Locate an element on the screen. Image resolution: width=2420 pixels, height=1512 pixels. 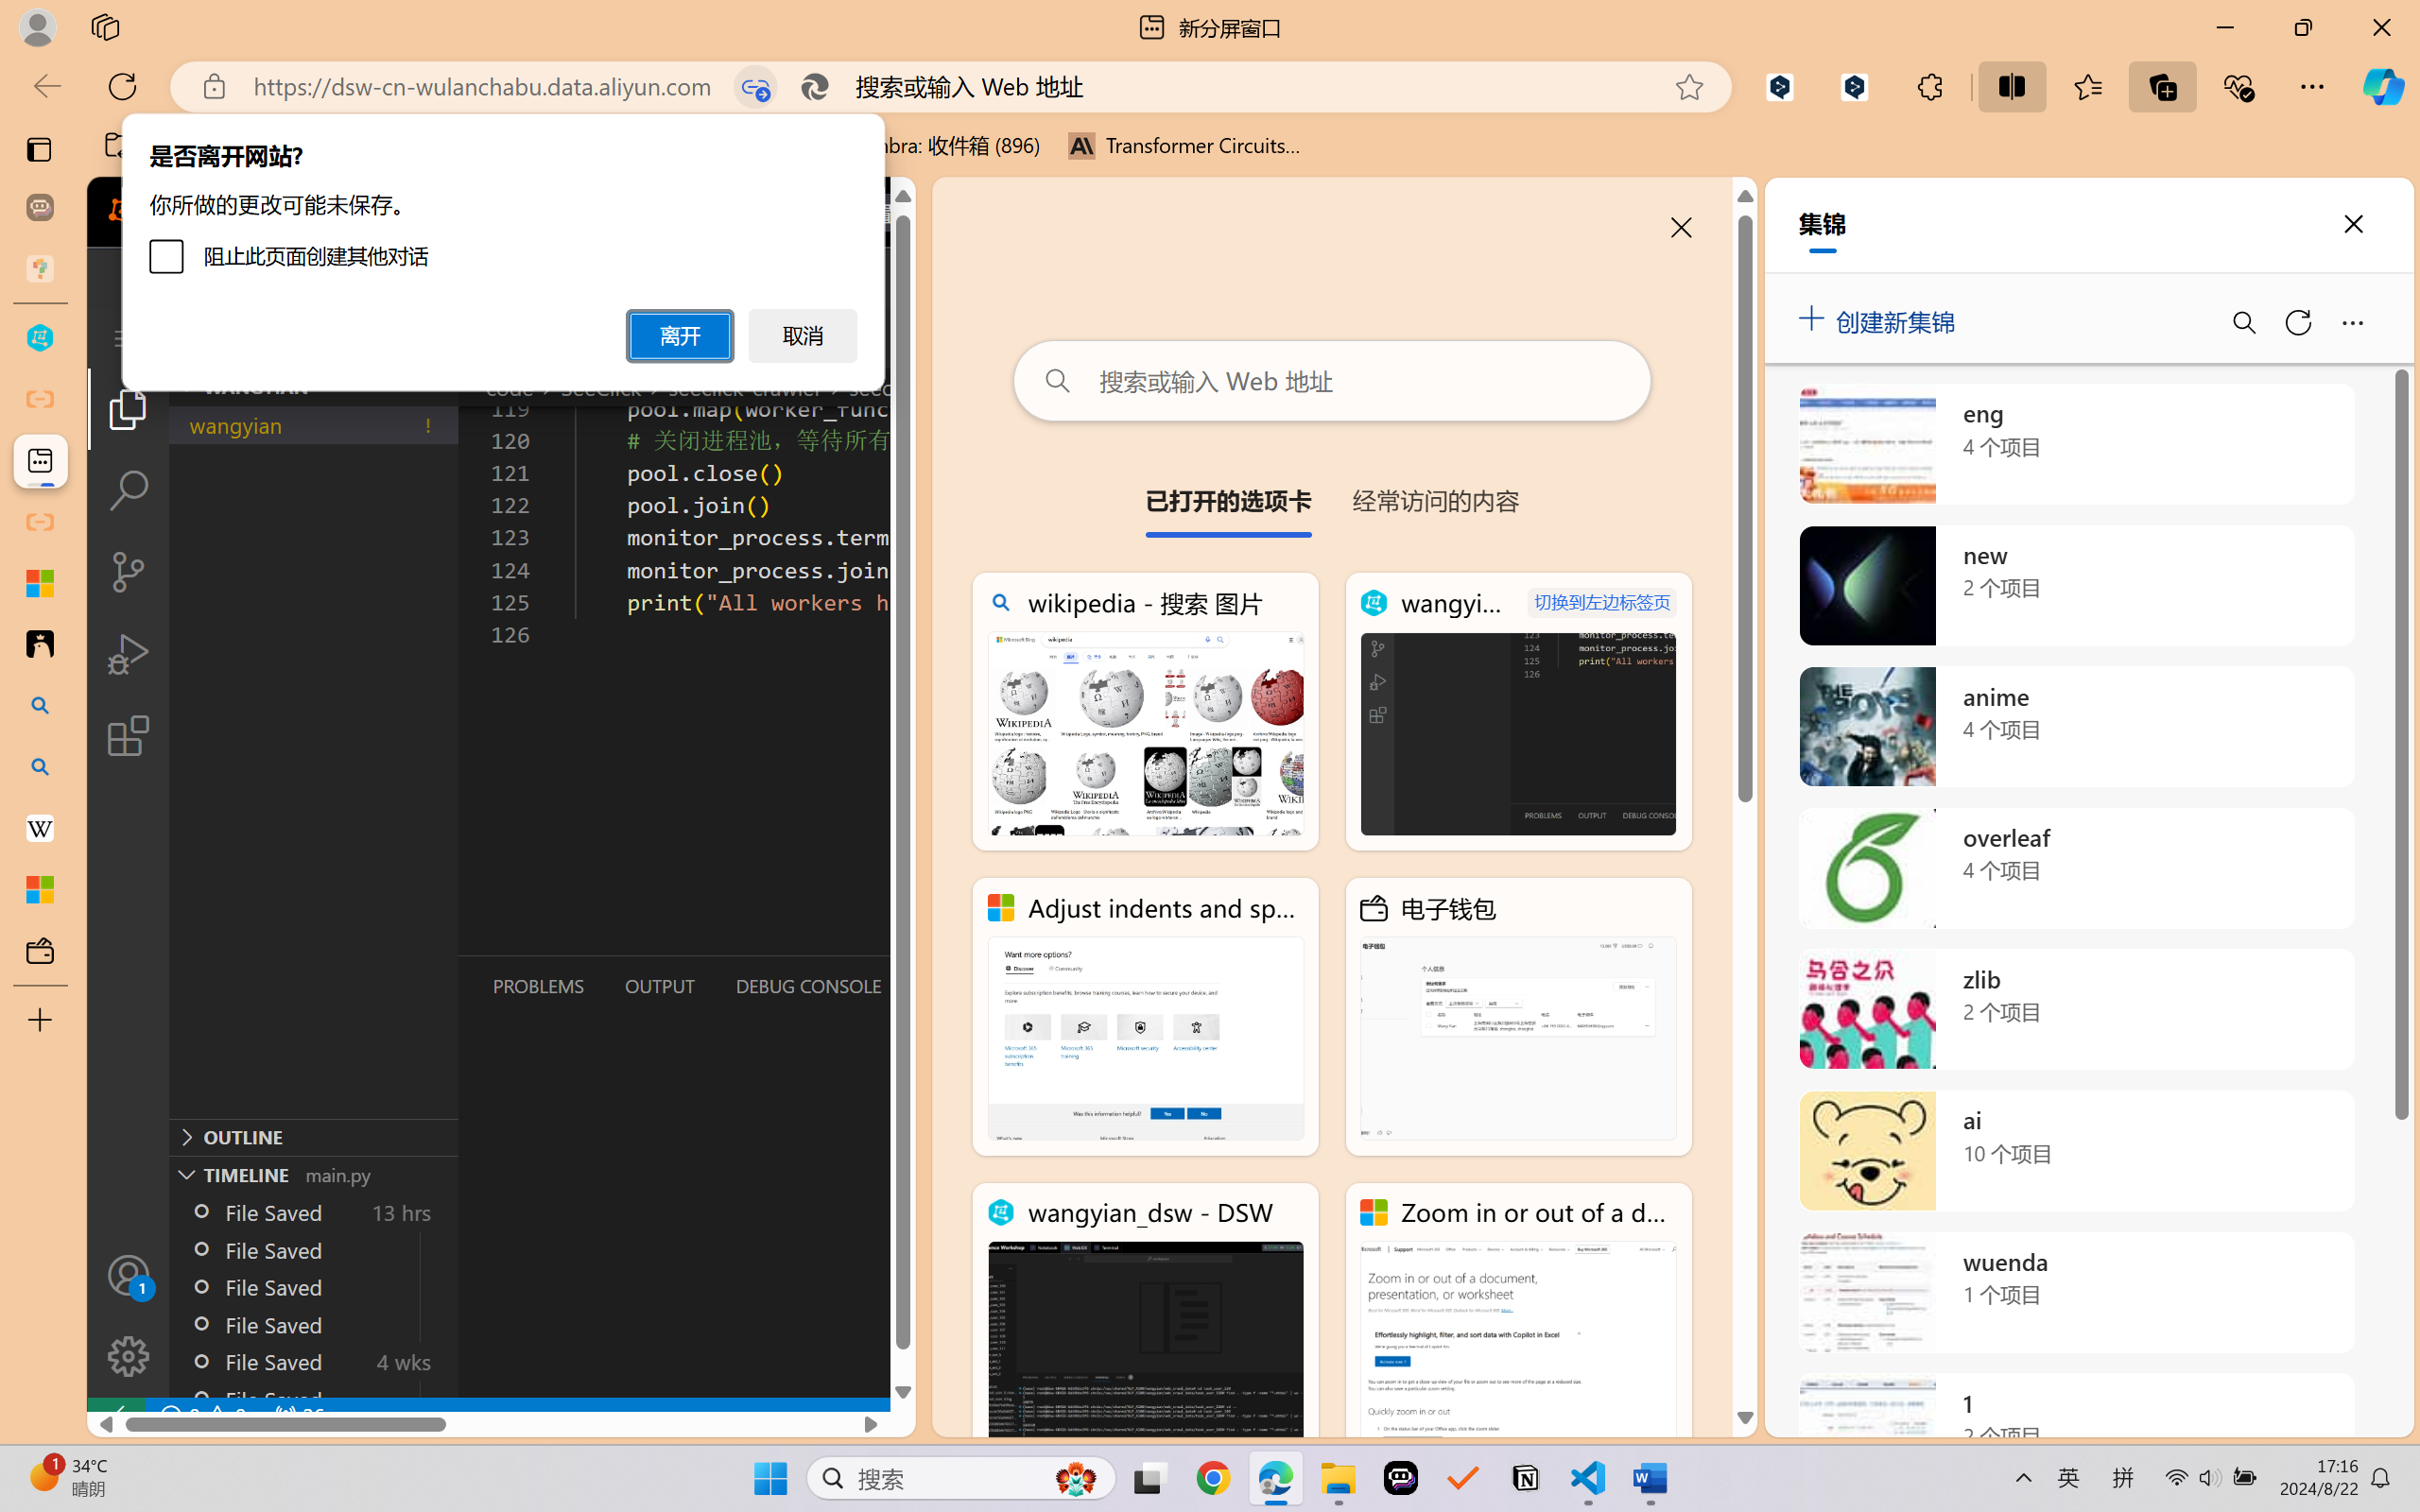
Font Color is located at coordinates (110, 90).